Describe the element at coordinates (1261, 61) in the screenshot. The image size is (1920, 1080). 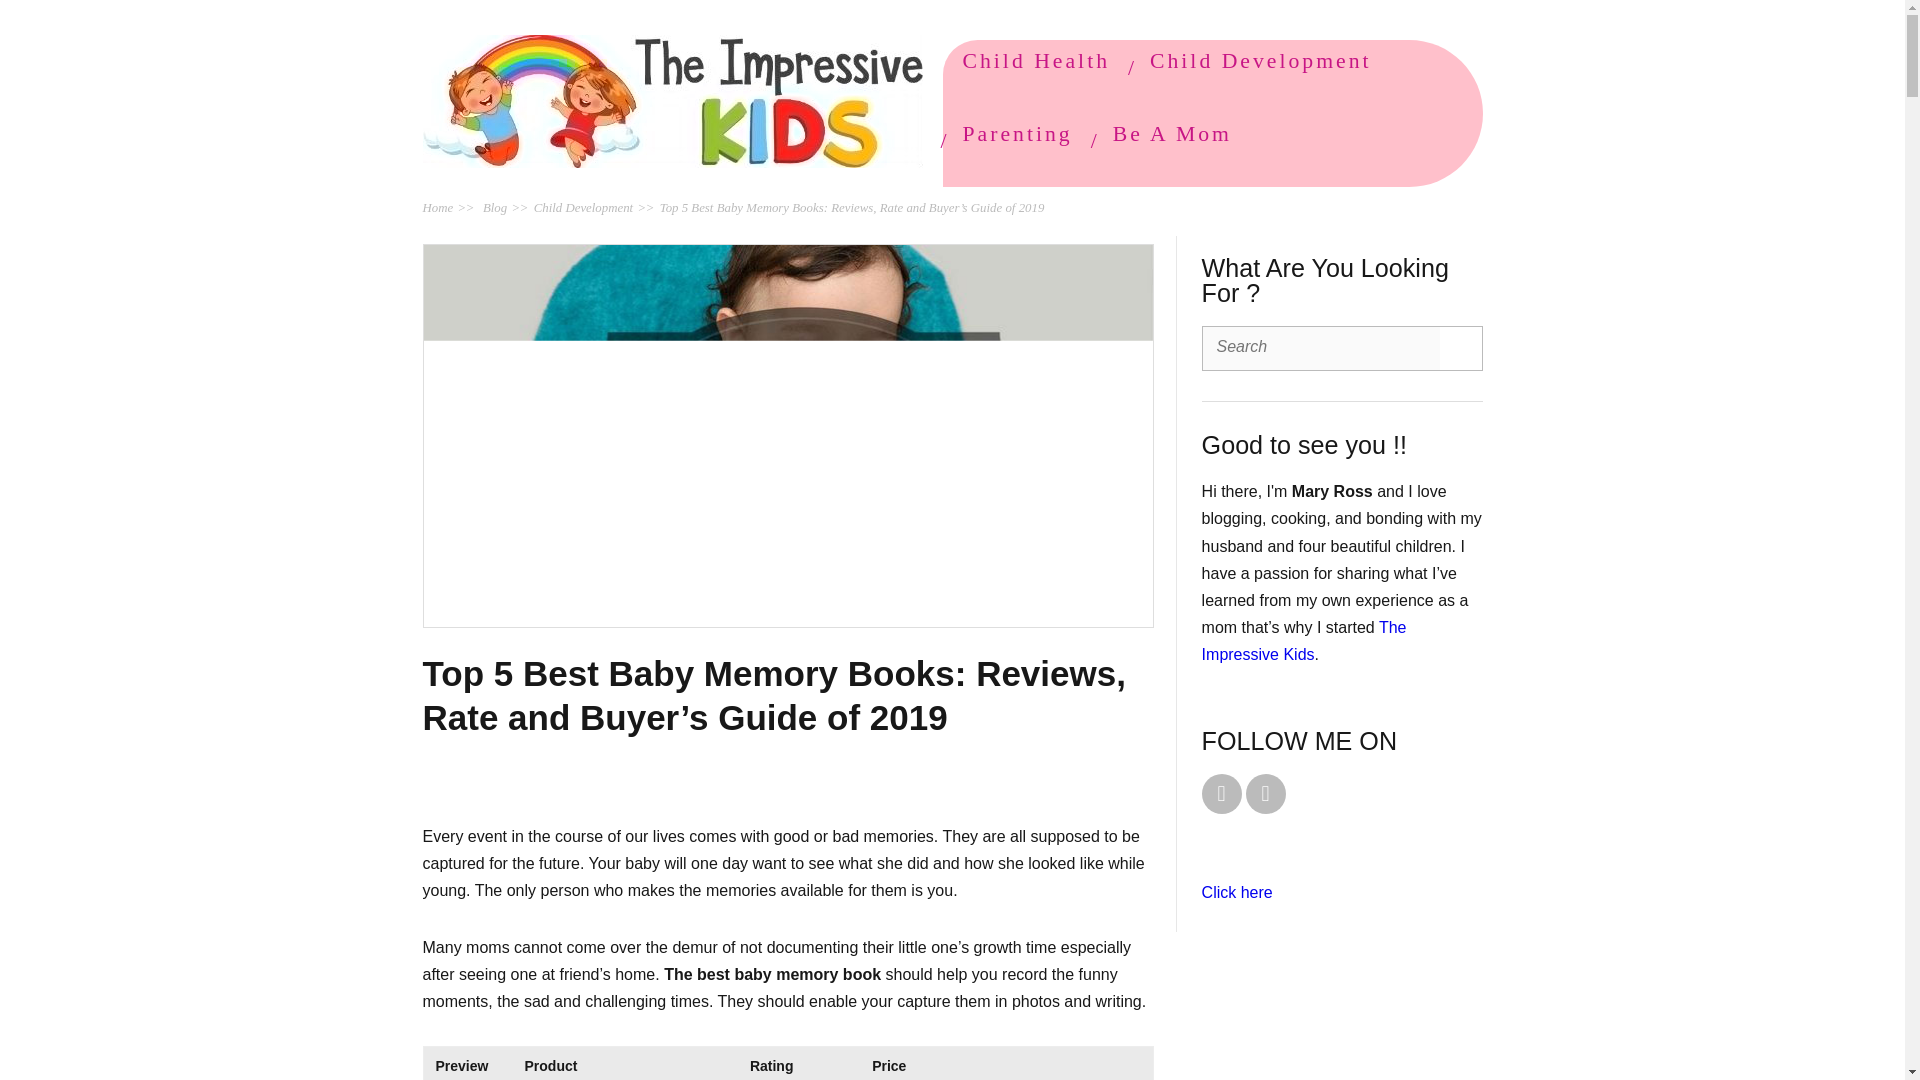
I see `Child Development` at that location.